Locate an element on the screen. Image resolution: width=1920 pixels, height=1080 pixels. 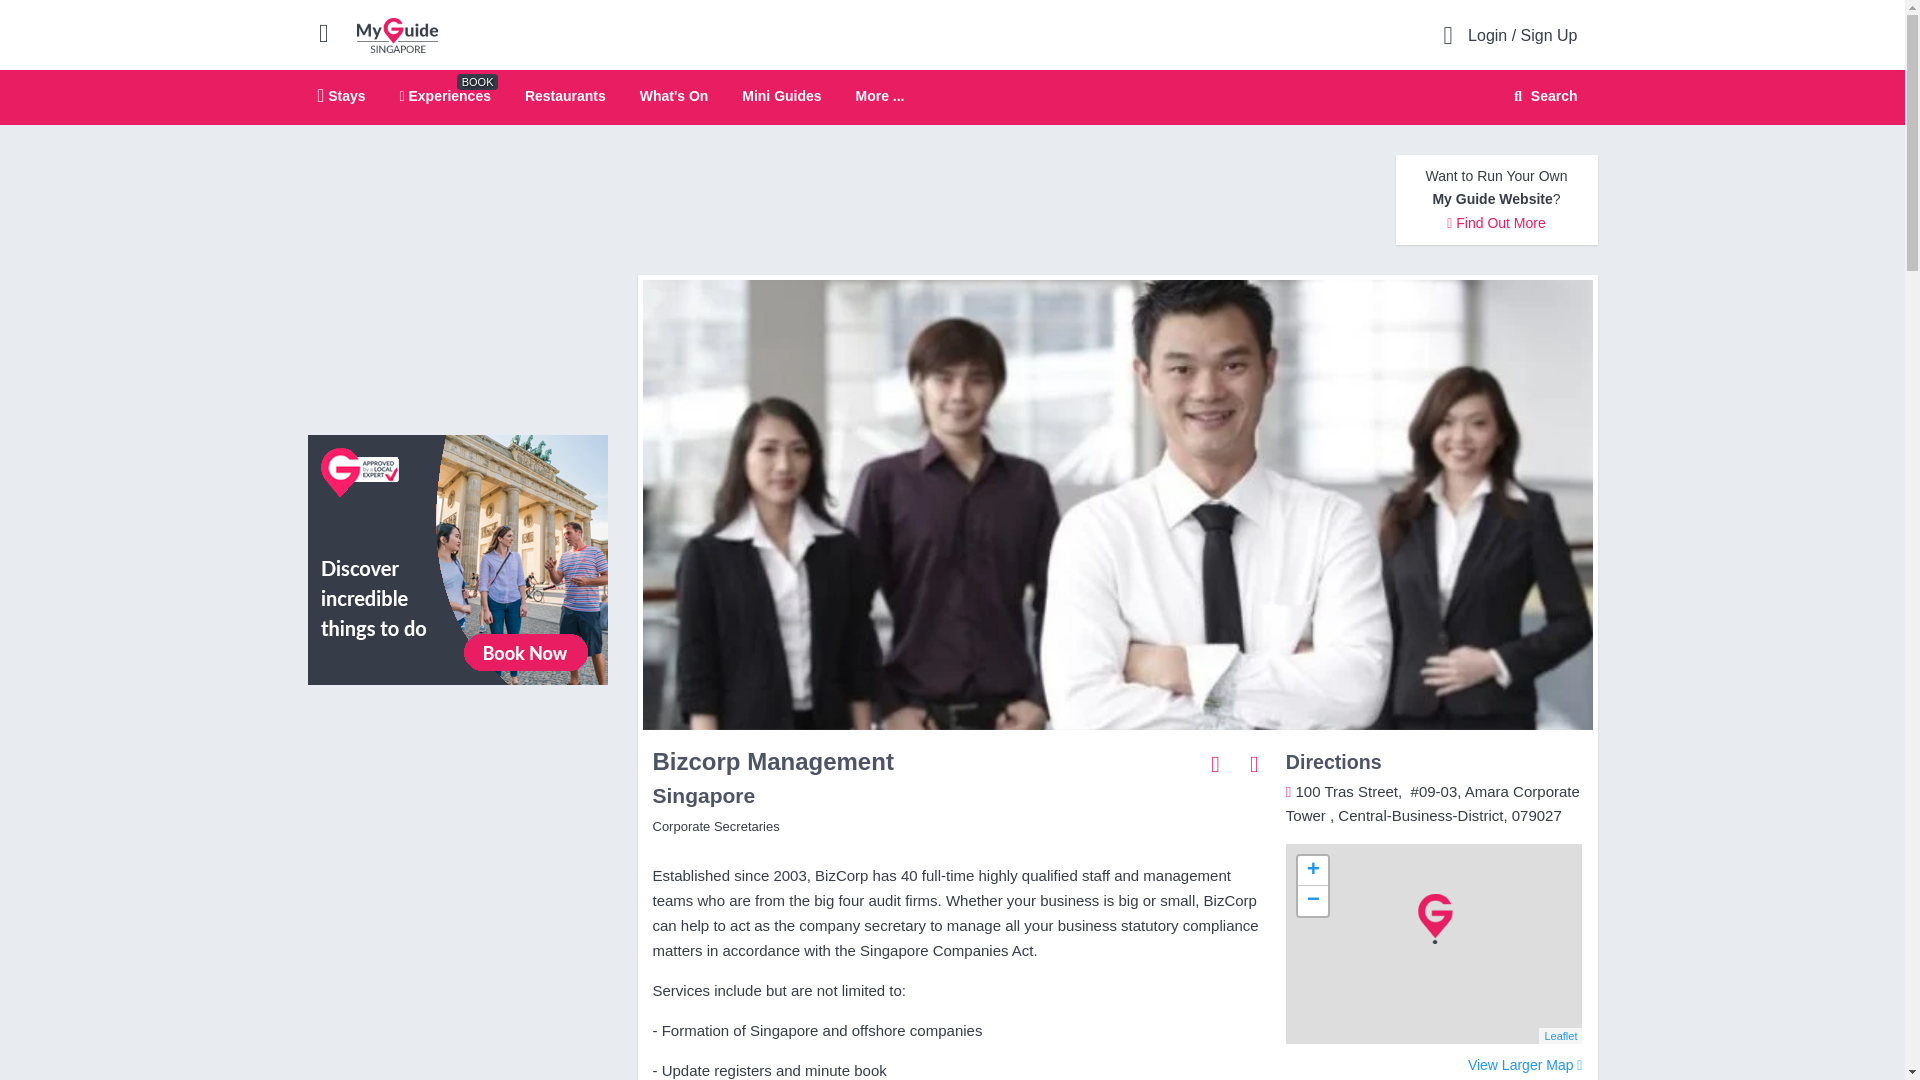
Stays is located at coordinates (342, 95).